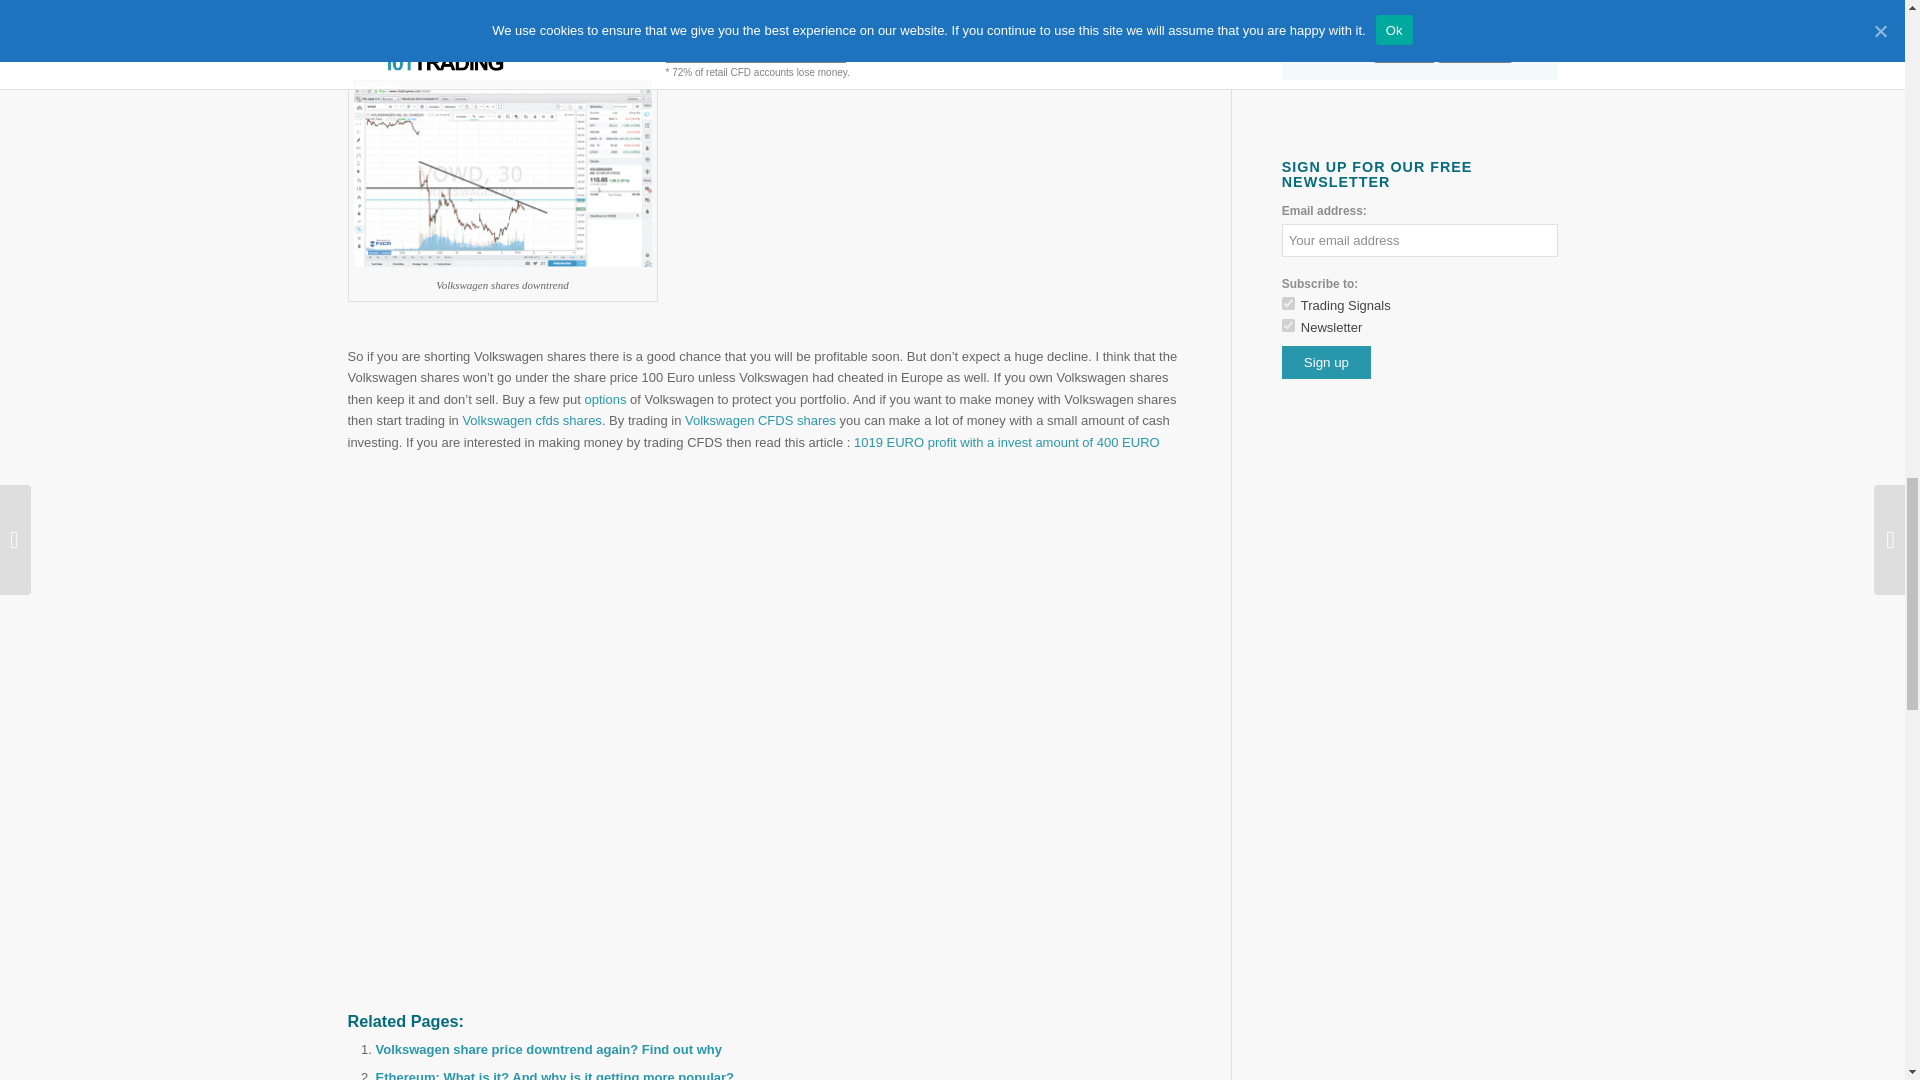  I want to click on Newsletter, so click(1288, 324).